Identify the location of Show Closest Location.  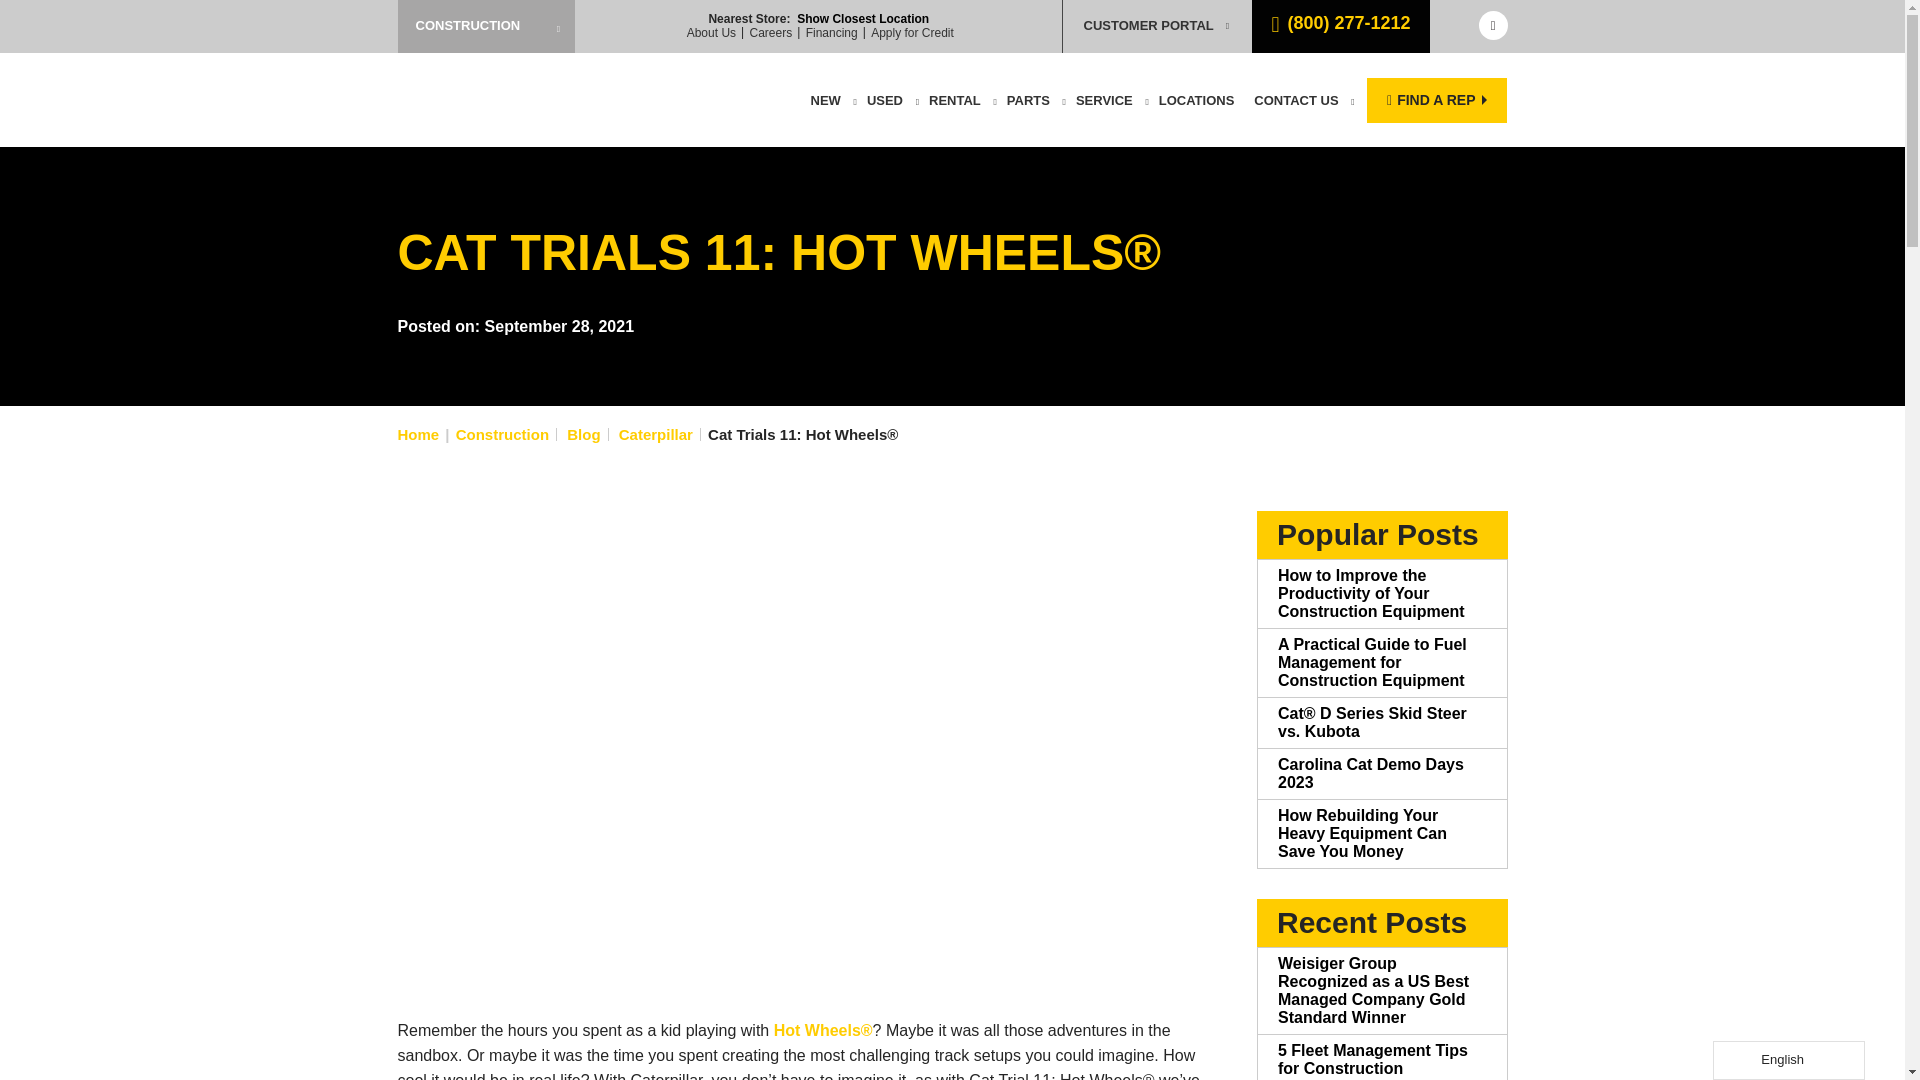
(862, 18).